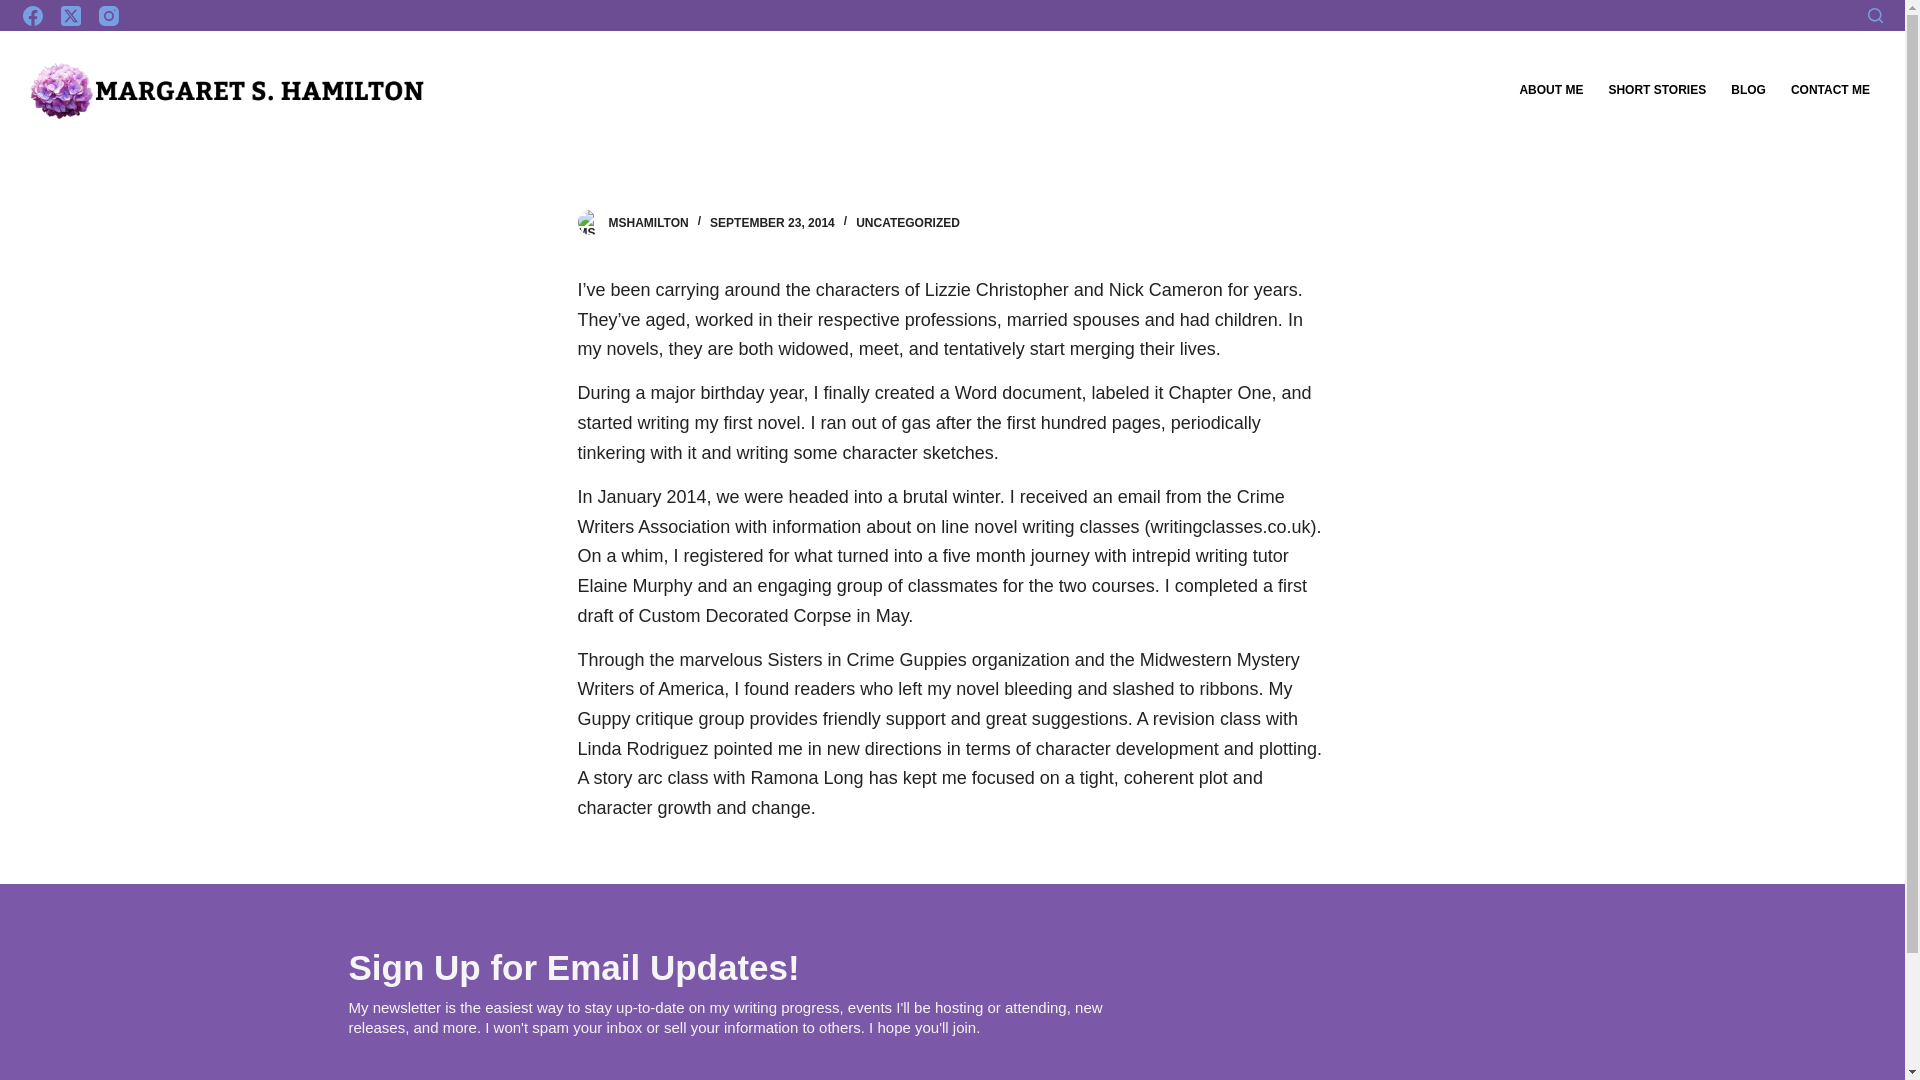 This screenshot has height=1080, width=1920. What do you see at coordinates (648, 223) in the screenshot?
I see `MSHAMILTON` at bounding box center [648, 223].